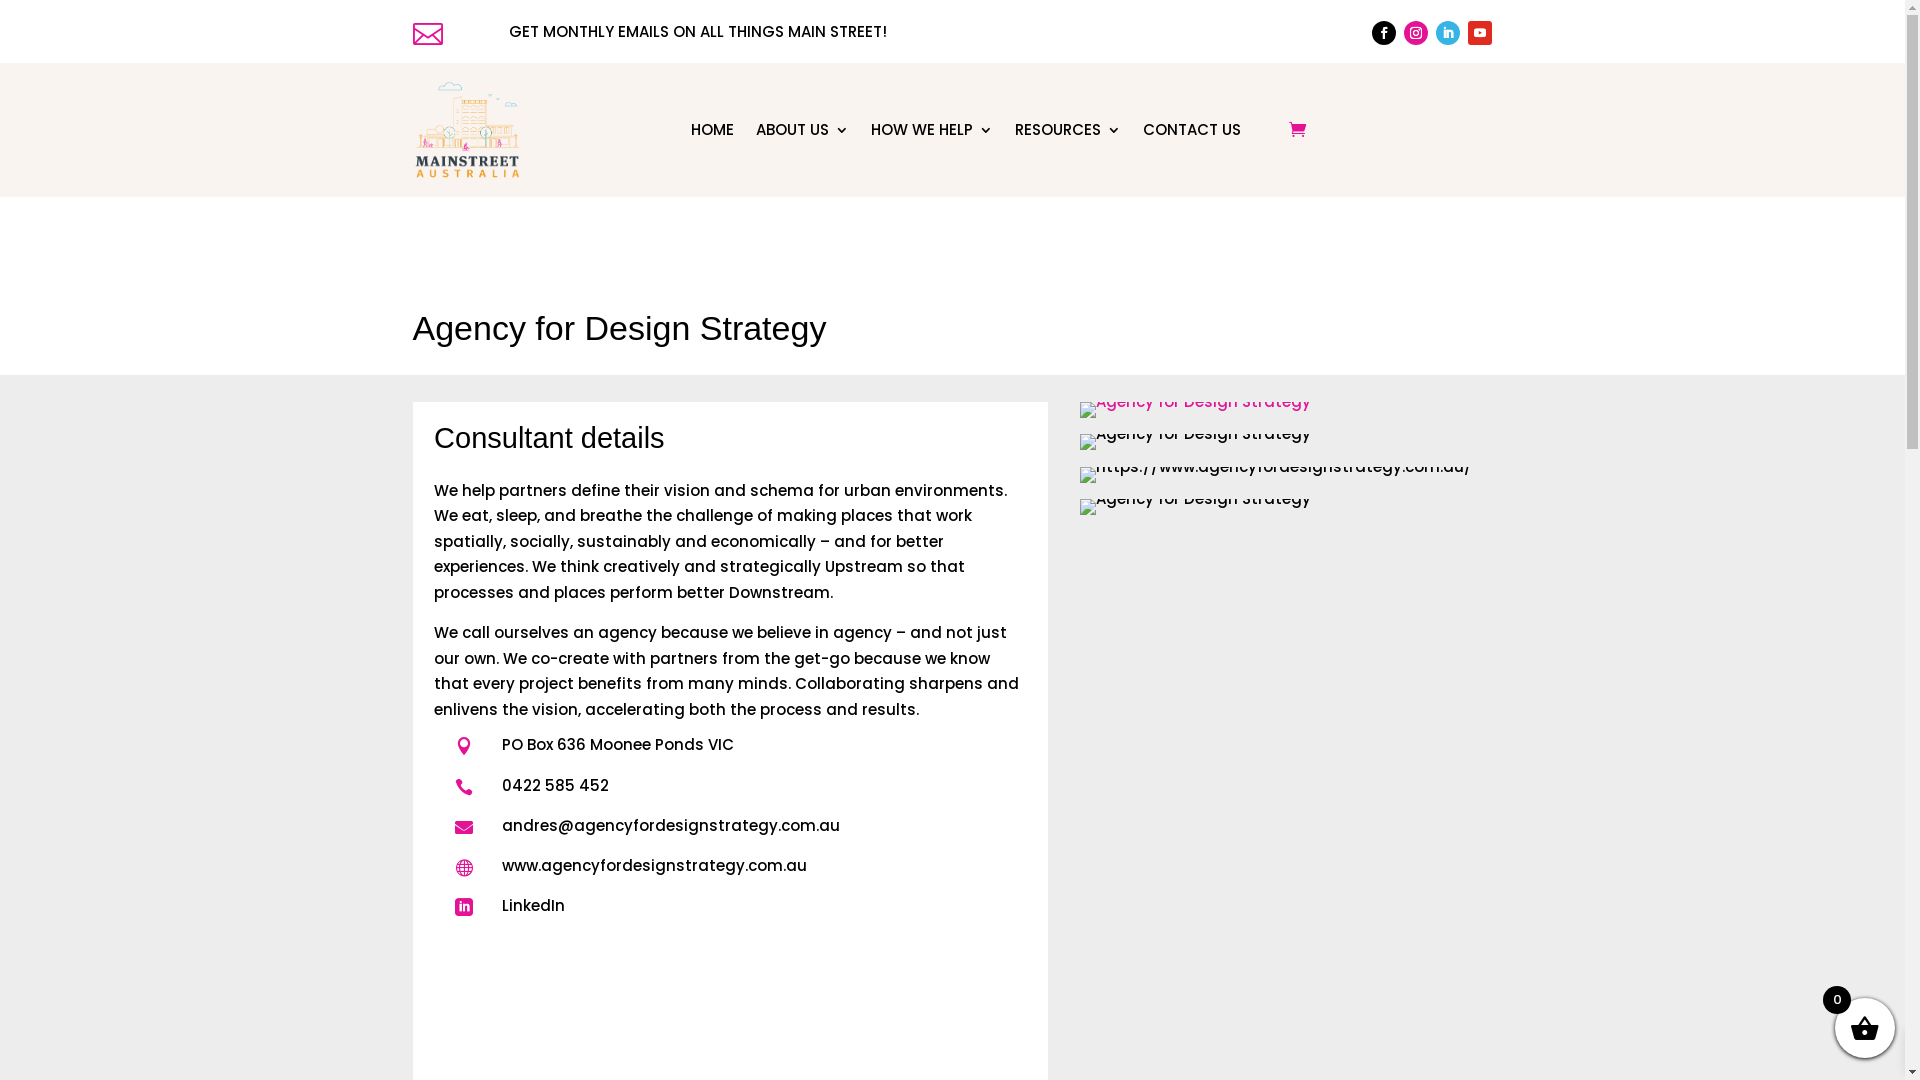 This screenshot has width=1920, height=1080. I want to click on RESOURCES, so click(1068, 130).